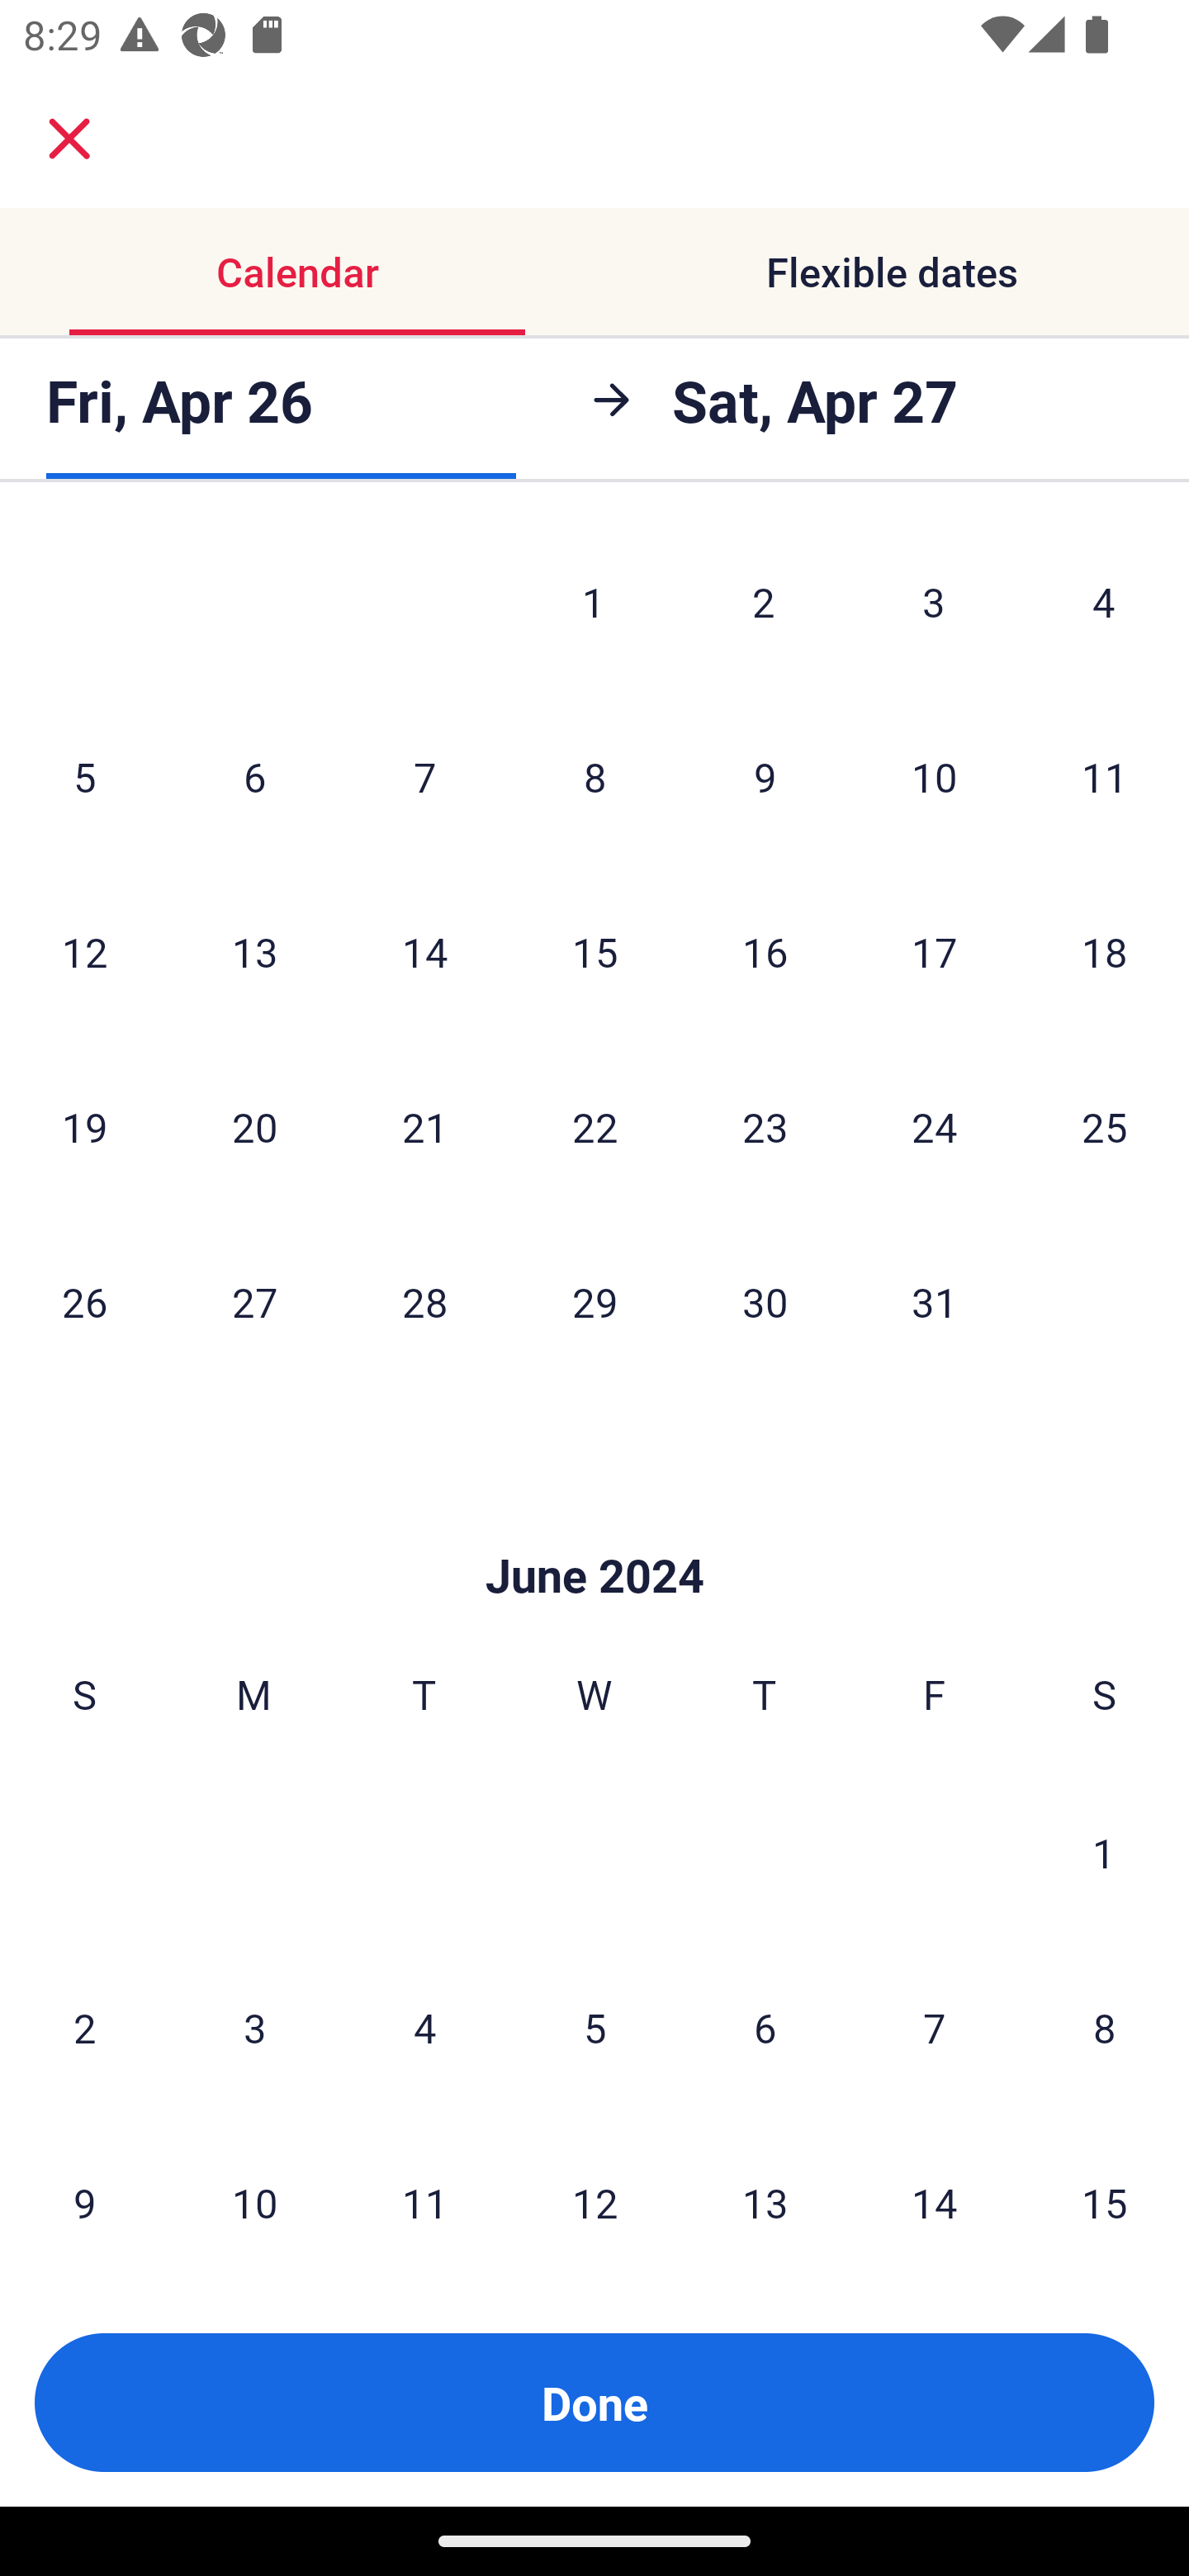 The height and width of the screenshot is (2576, 1189). What do you see at coordinates (765, 2190) in the screenshot?
I see `13 Thursday, June 13, 2024` at bounding box center [765, 2190].